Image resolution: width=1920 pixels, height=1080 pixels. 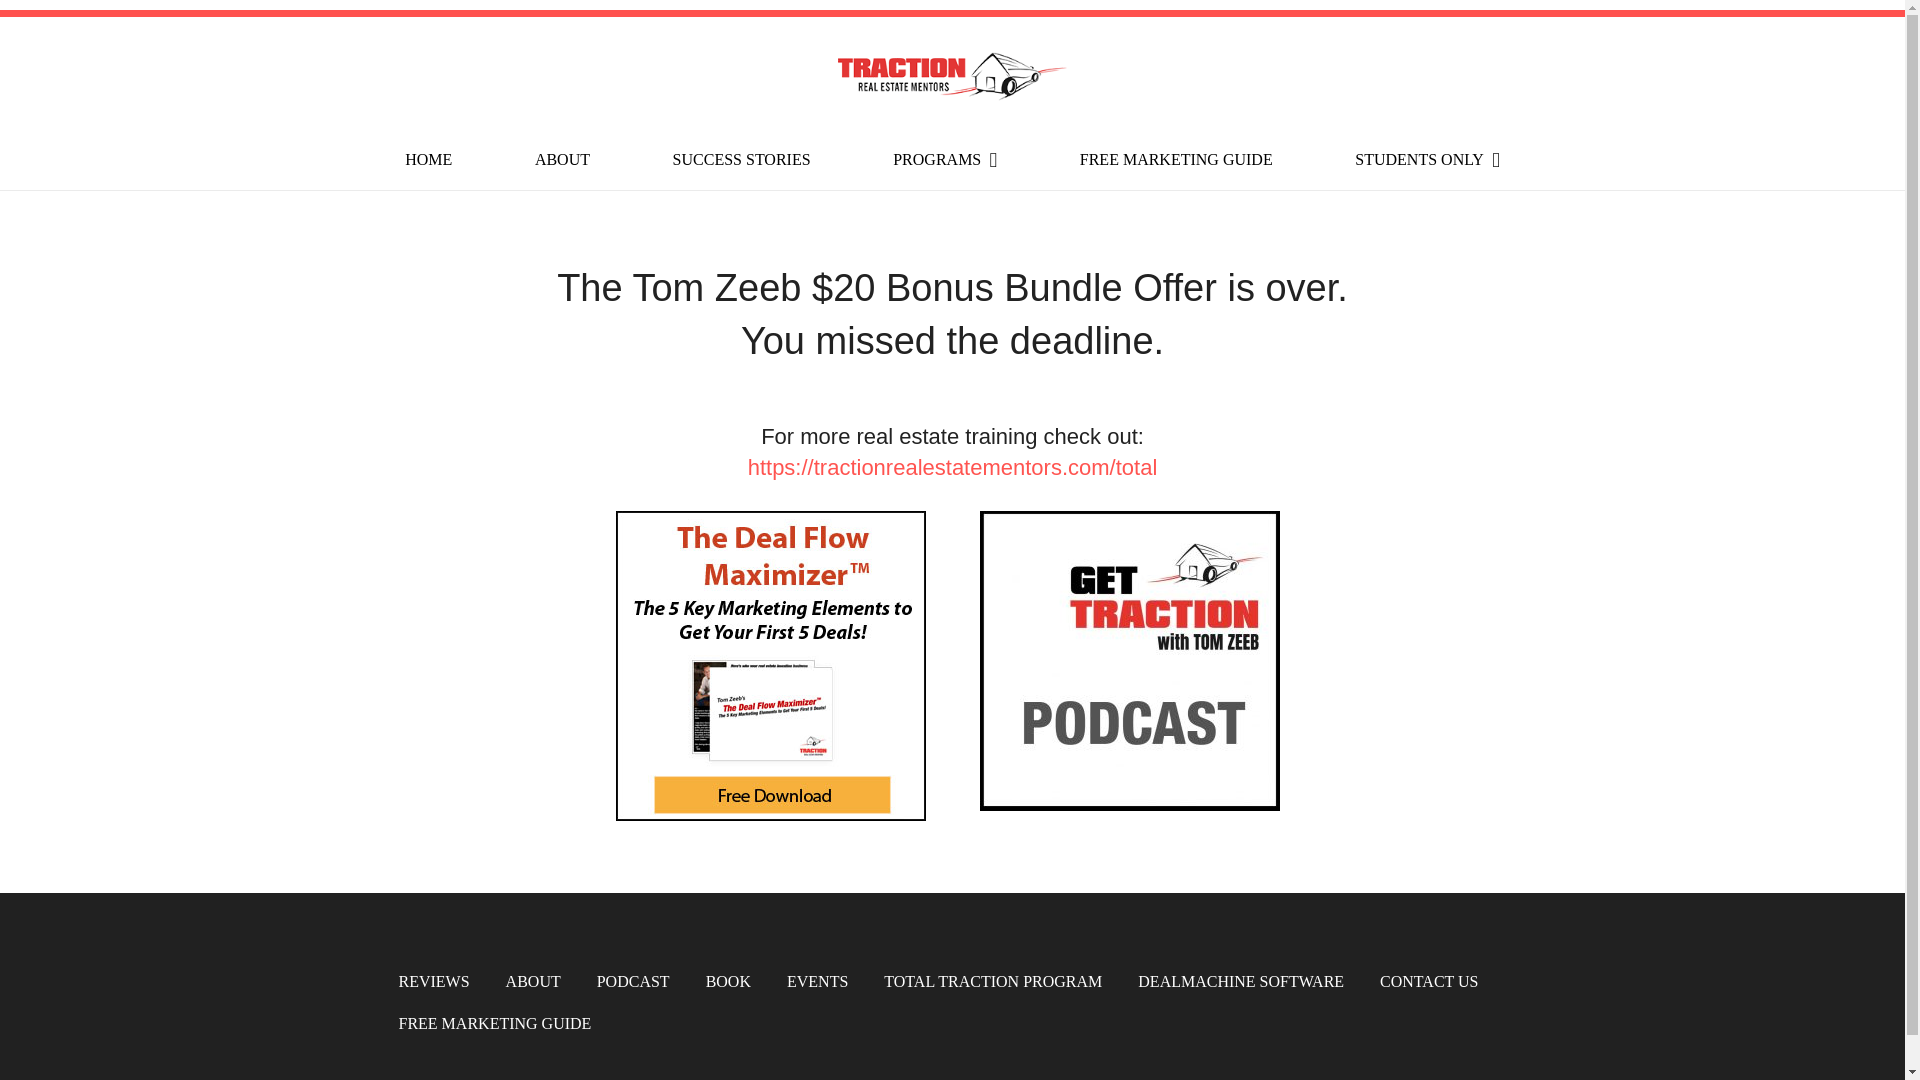 What do you see at coordinates (634, 982) in the screenshot?
I see `PODCAST` at bounding box center [634, 982].